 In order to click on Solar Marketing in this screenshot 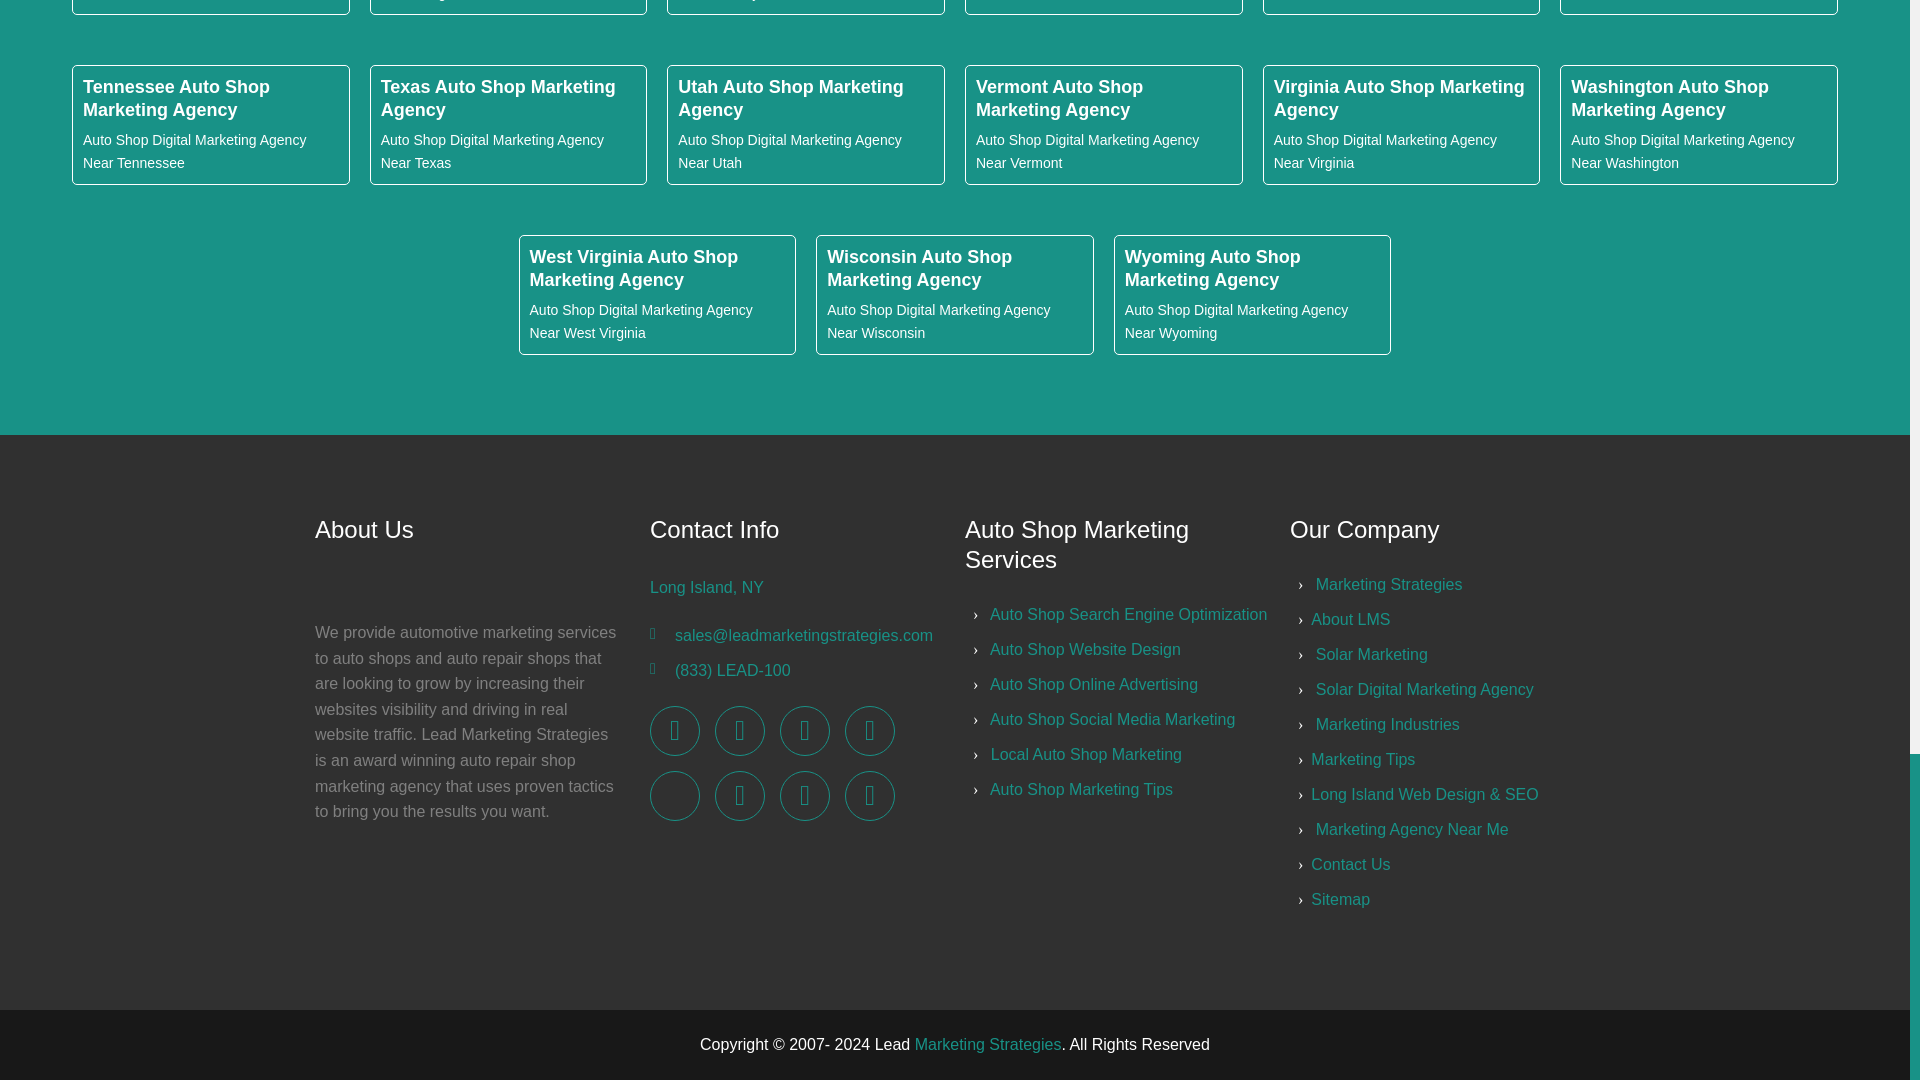, I will do `click(1372, 654)`.